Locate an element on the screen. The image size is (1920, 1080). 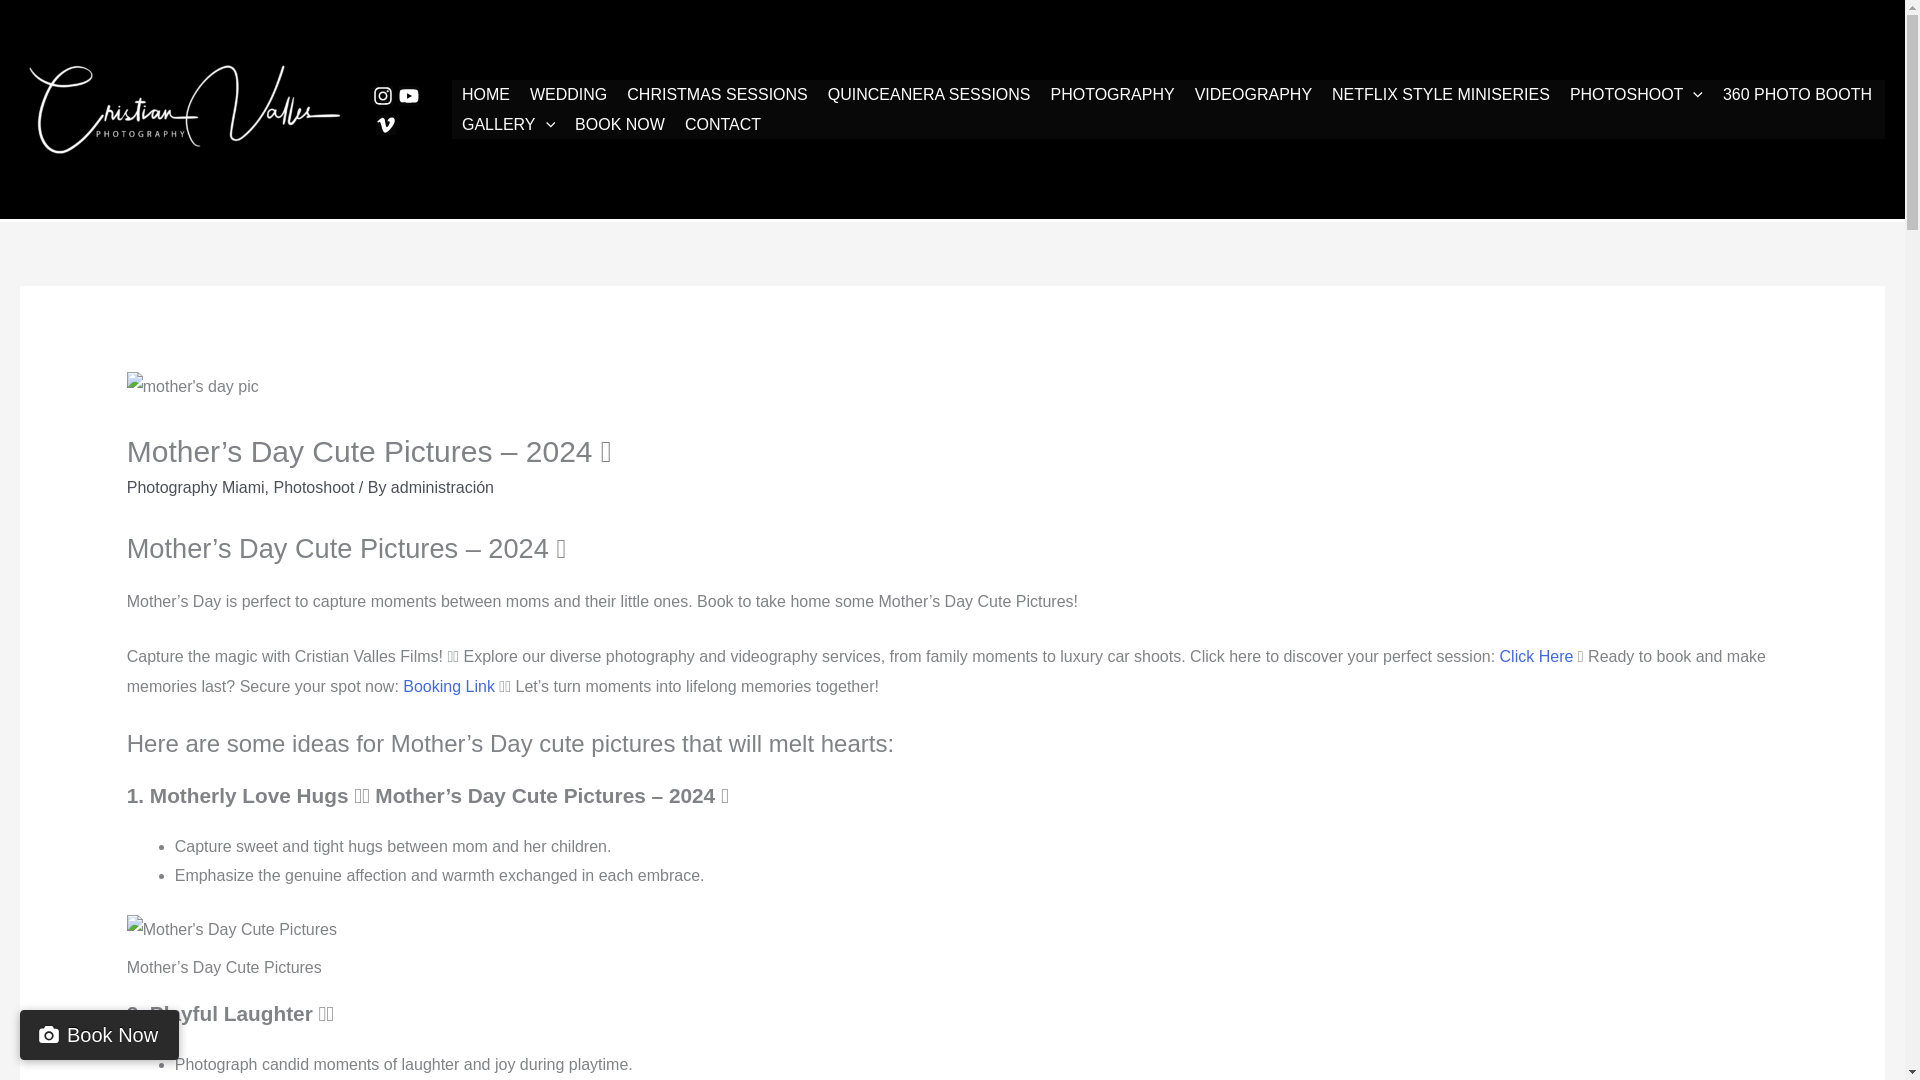
CONTACT is located at coordinates (723, 125).